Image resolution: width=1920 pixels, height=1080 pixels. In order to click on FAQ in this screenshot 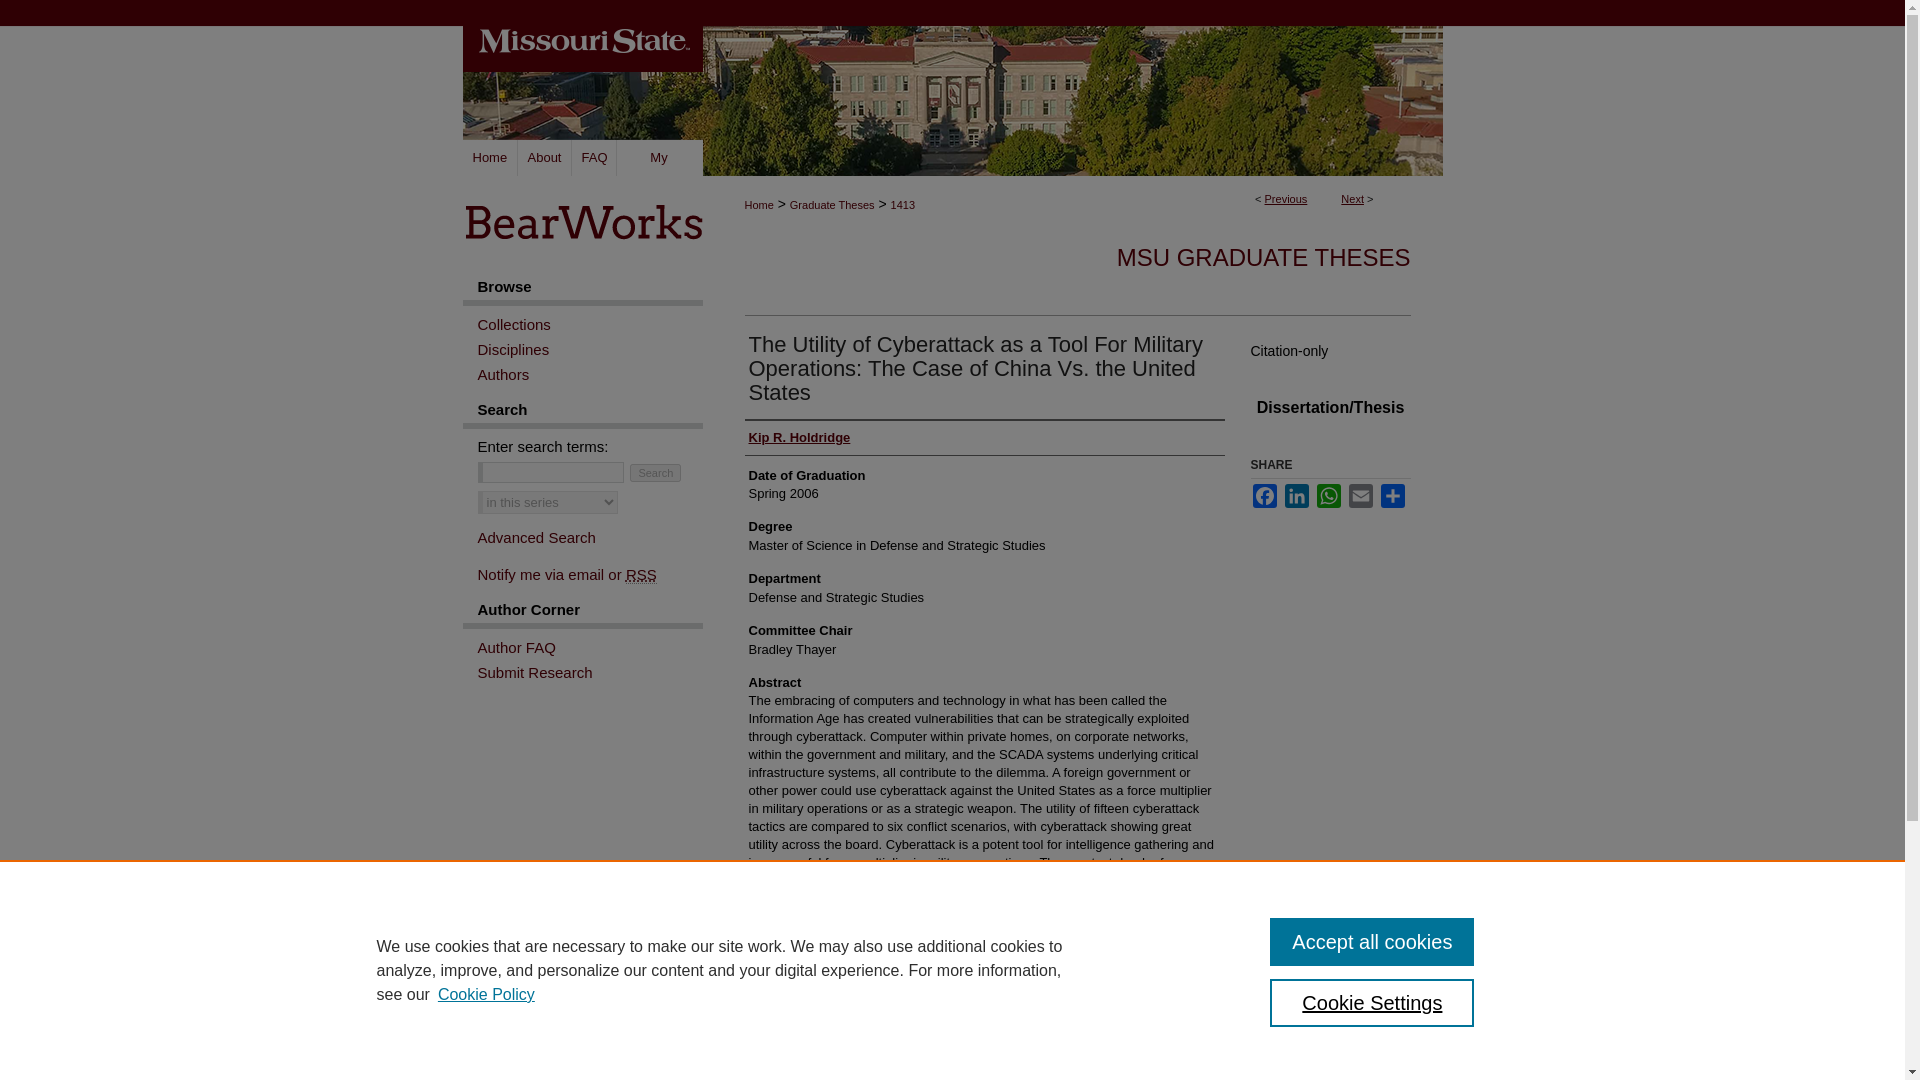, I will do `click(594, 158)`.